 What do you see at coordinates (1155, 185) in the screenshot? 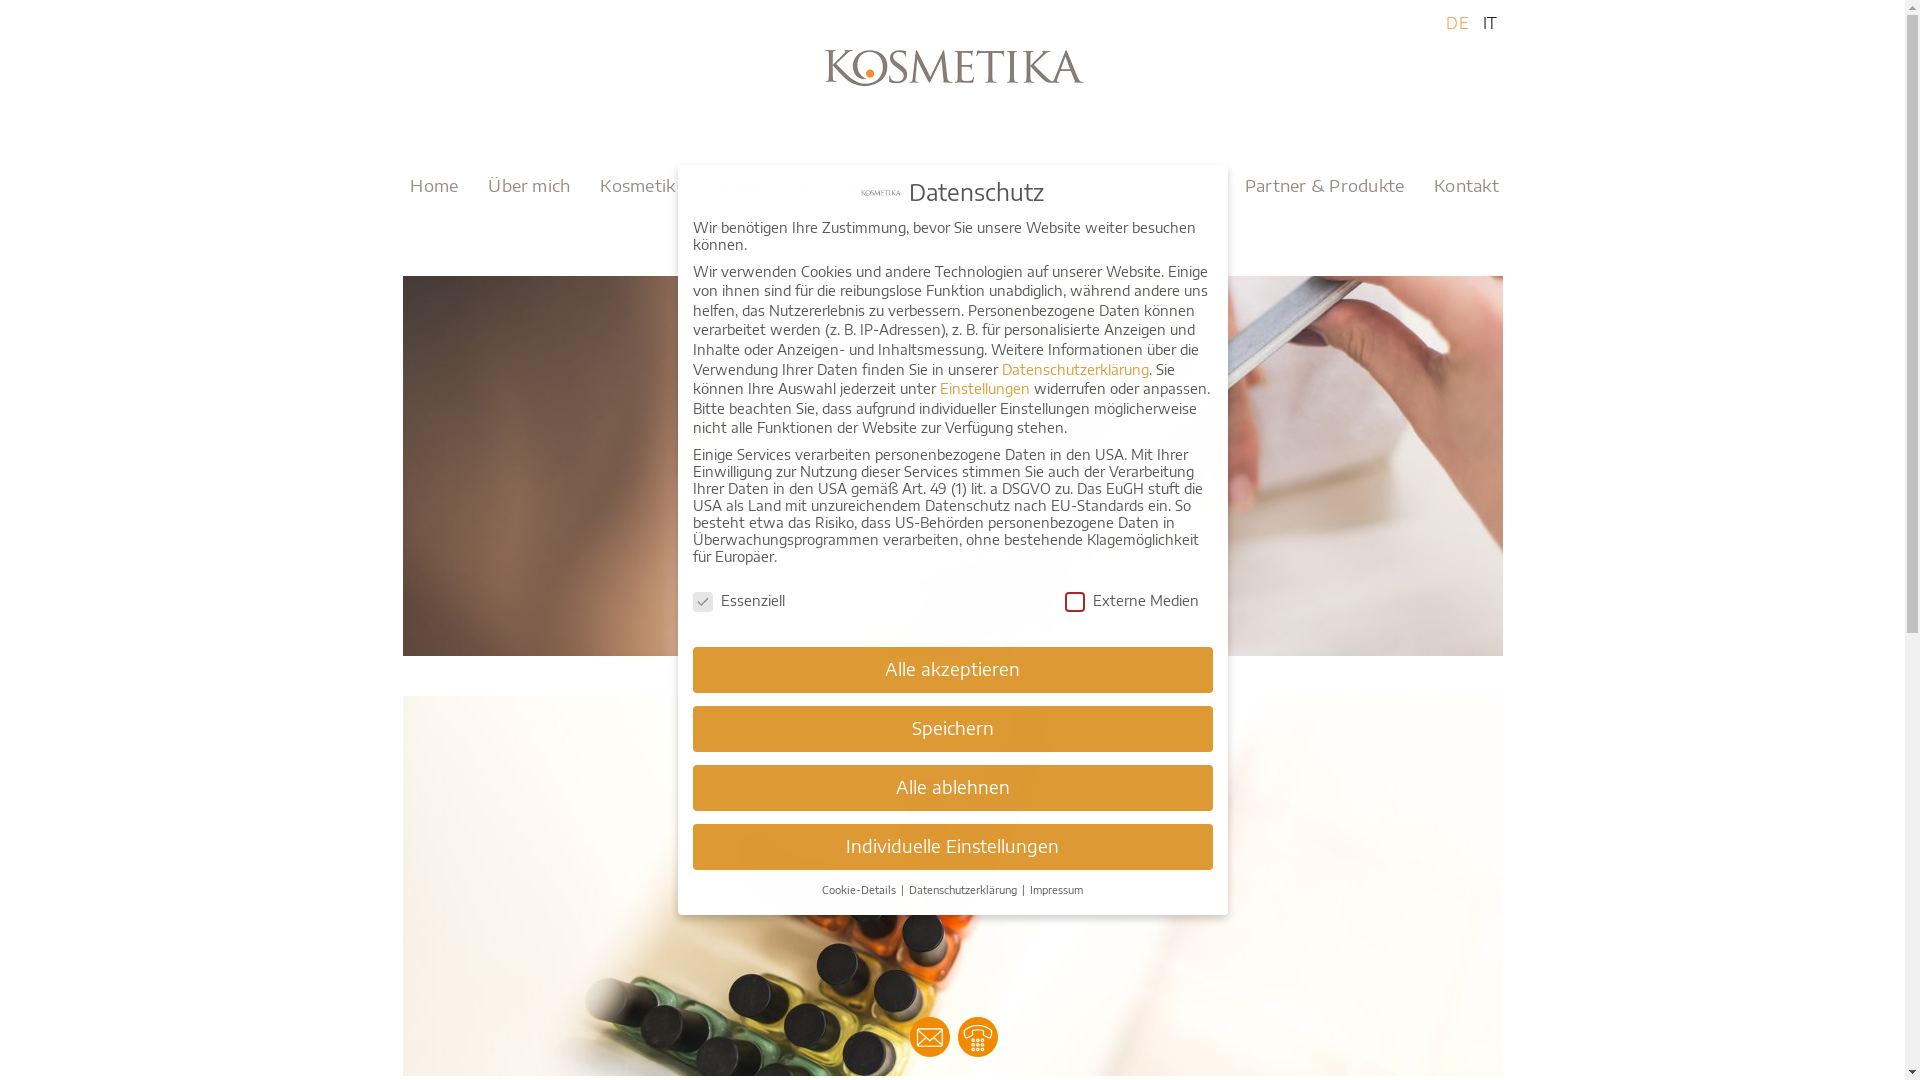
I see `Laser Epilation` at bounding box center [1155, 185].